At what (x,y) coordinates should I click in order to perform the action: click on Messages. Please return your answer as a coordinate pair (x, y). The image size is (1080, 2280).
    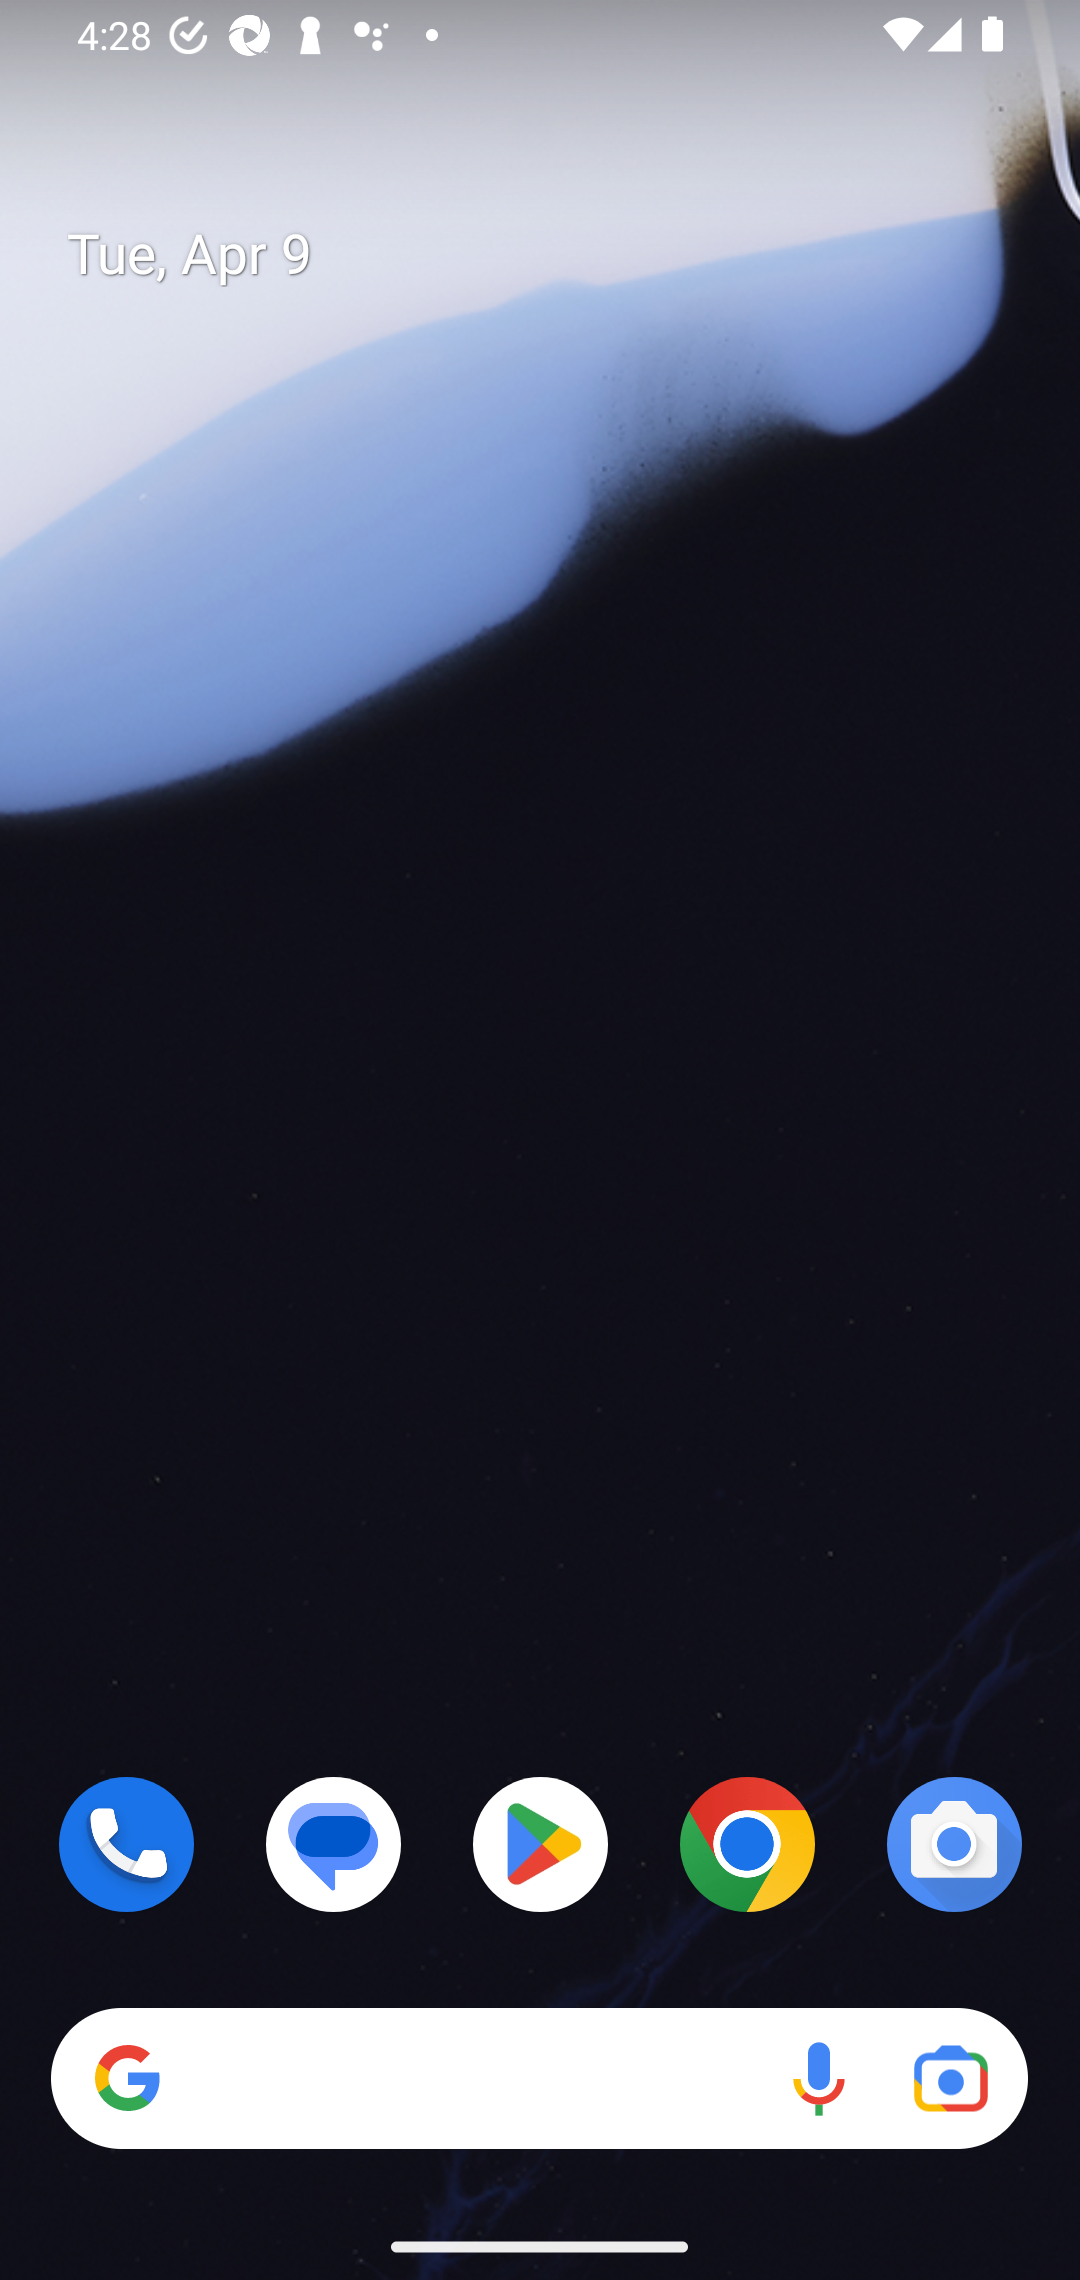
    Looking at the image, I should click on (334, 1844).